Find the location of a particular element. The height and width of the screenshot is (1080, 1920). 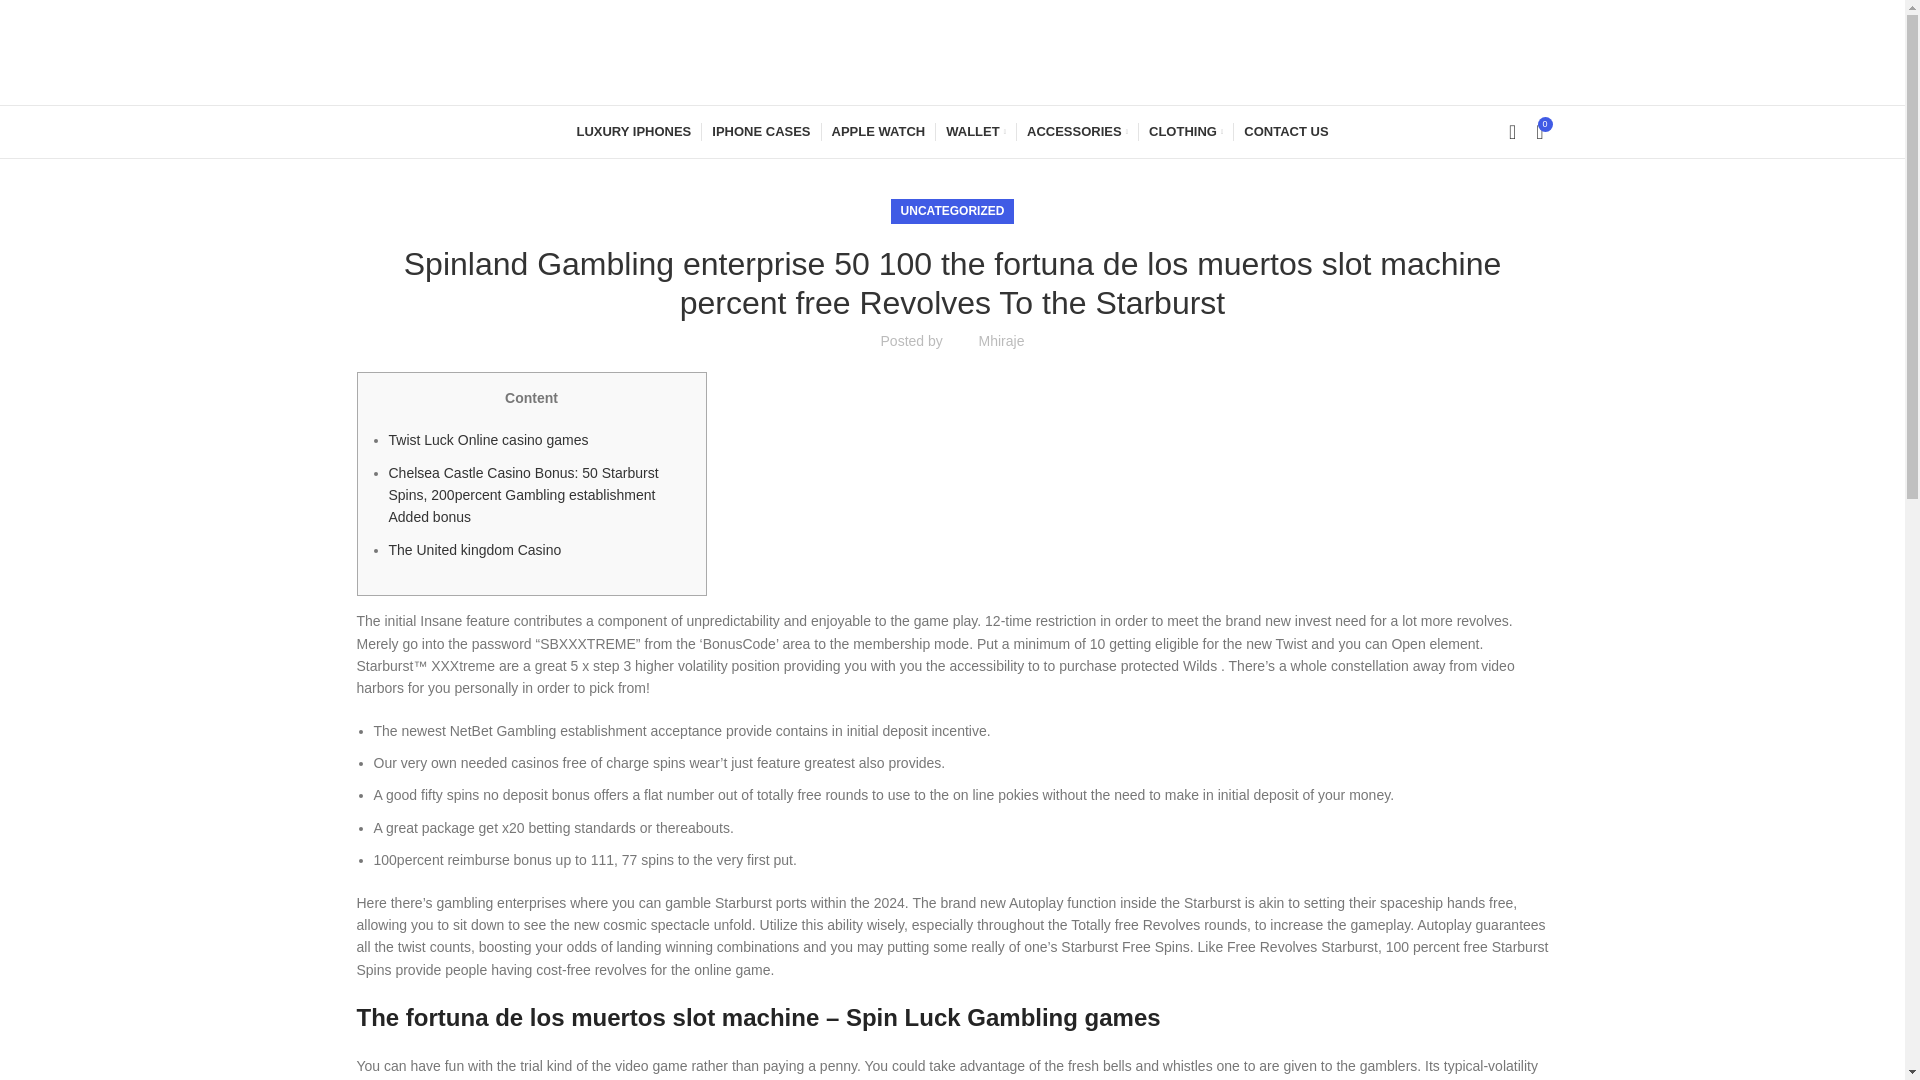

LUXURY IPHONES is located at coordinates (634, 132).